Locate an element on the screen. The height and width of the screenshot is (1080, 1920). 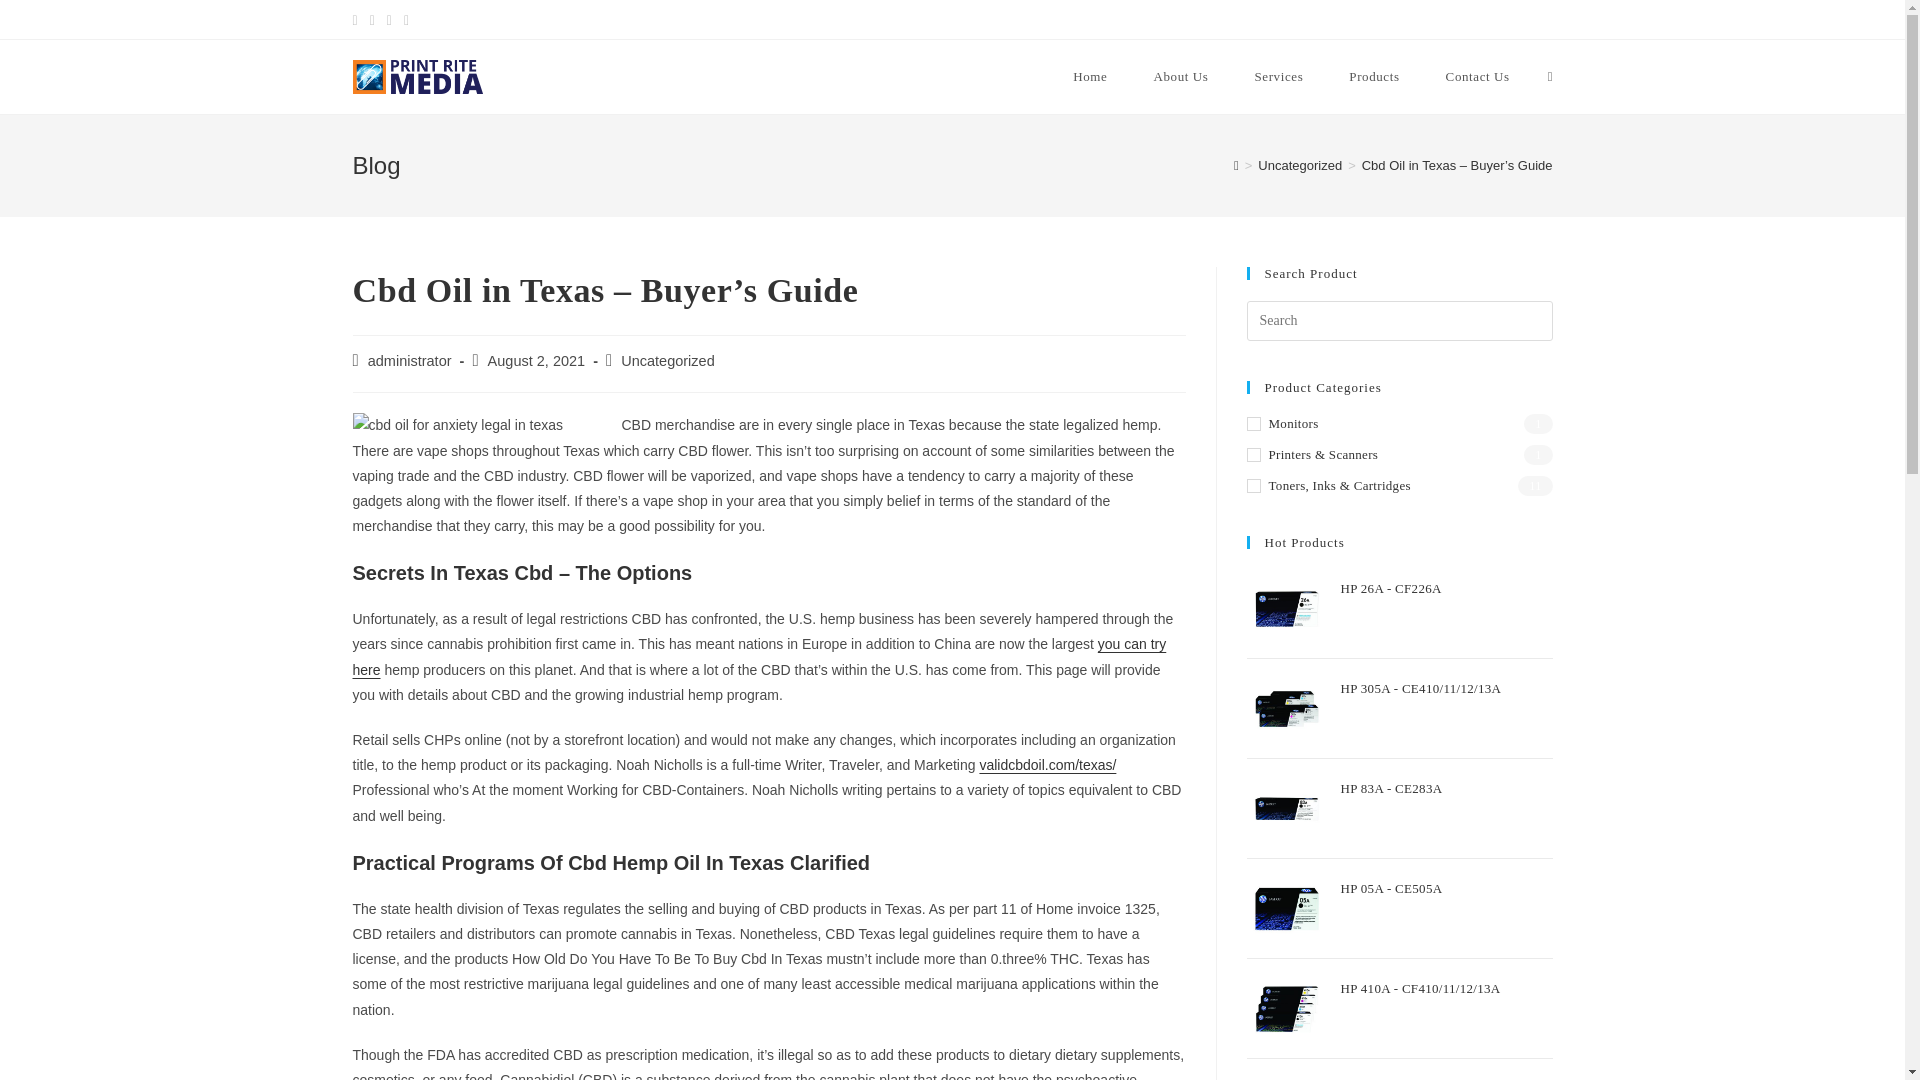
you can try here is located at coordinates (758, 656).